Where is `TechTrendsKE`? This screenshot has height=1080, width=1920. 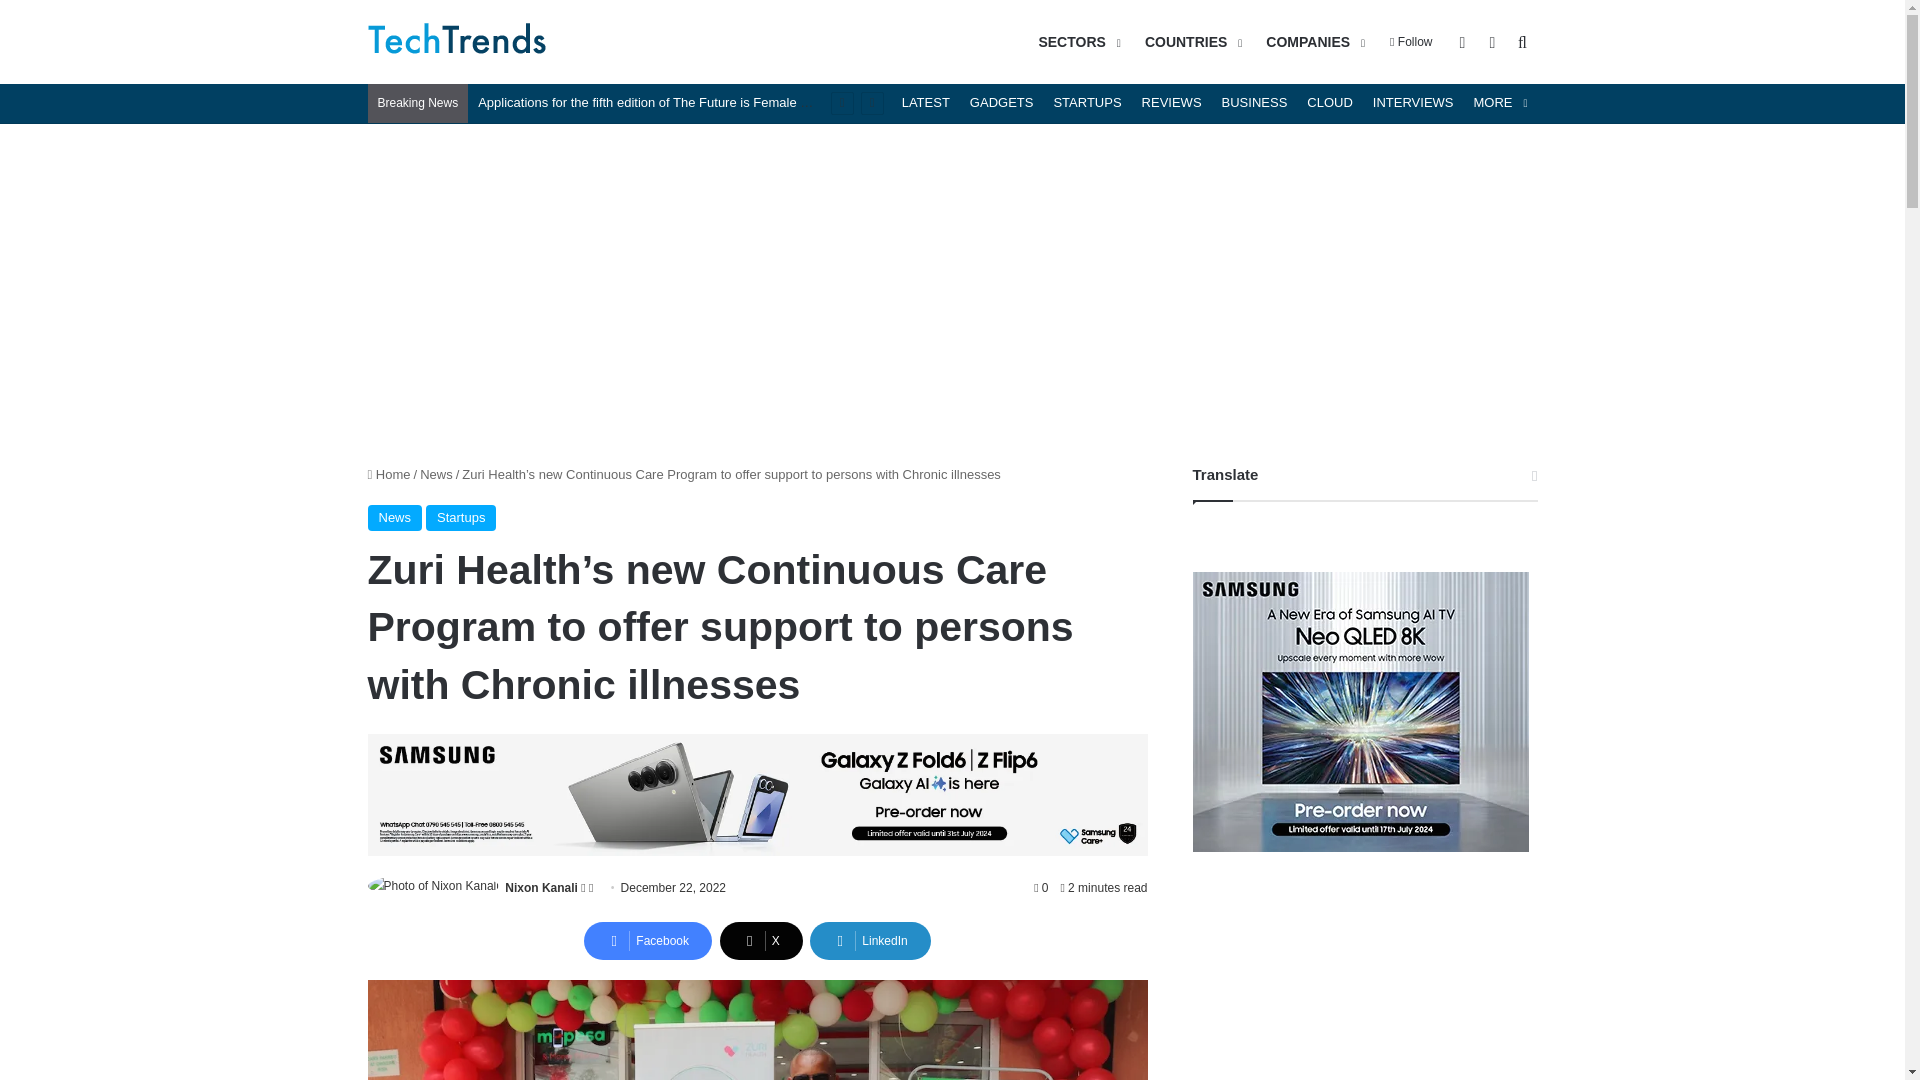
TechTrendsKE is located at coordinates (458, 42).